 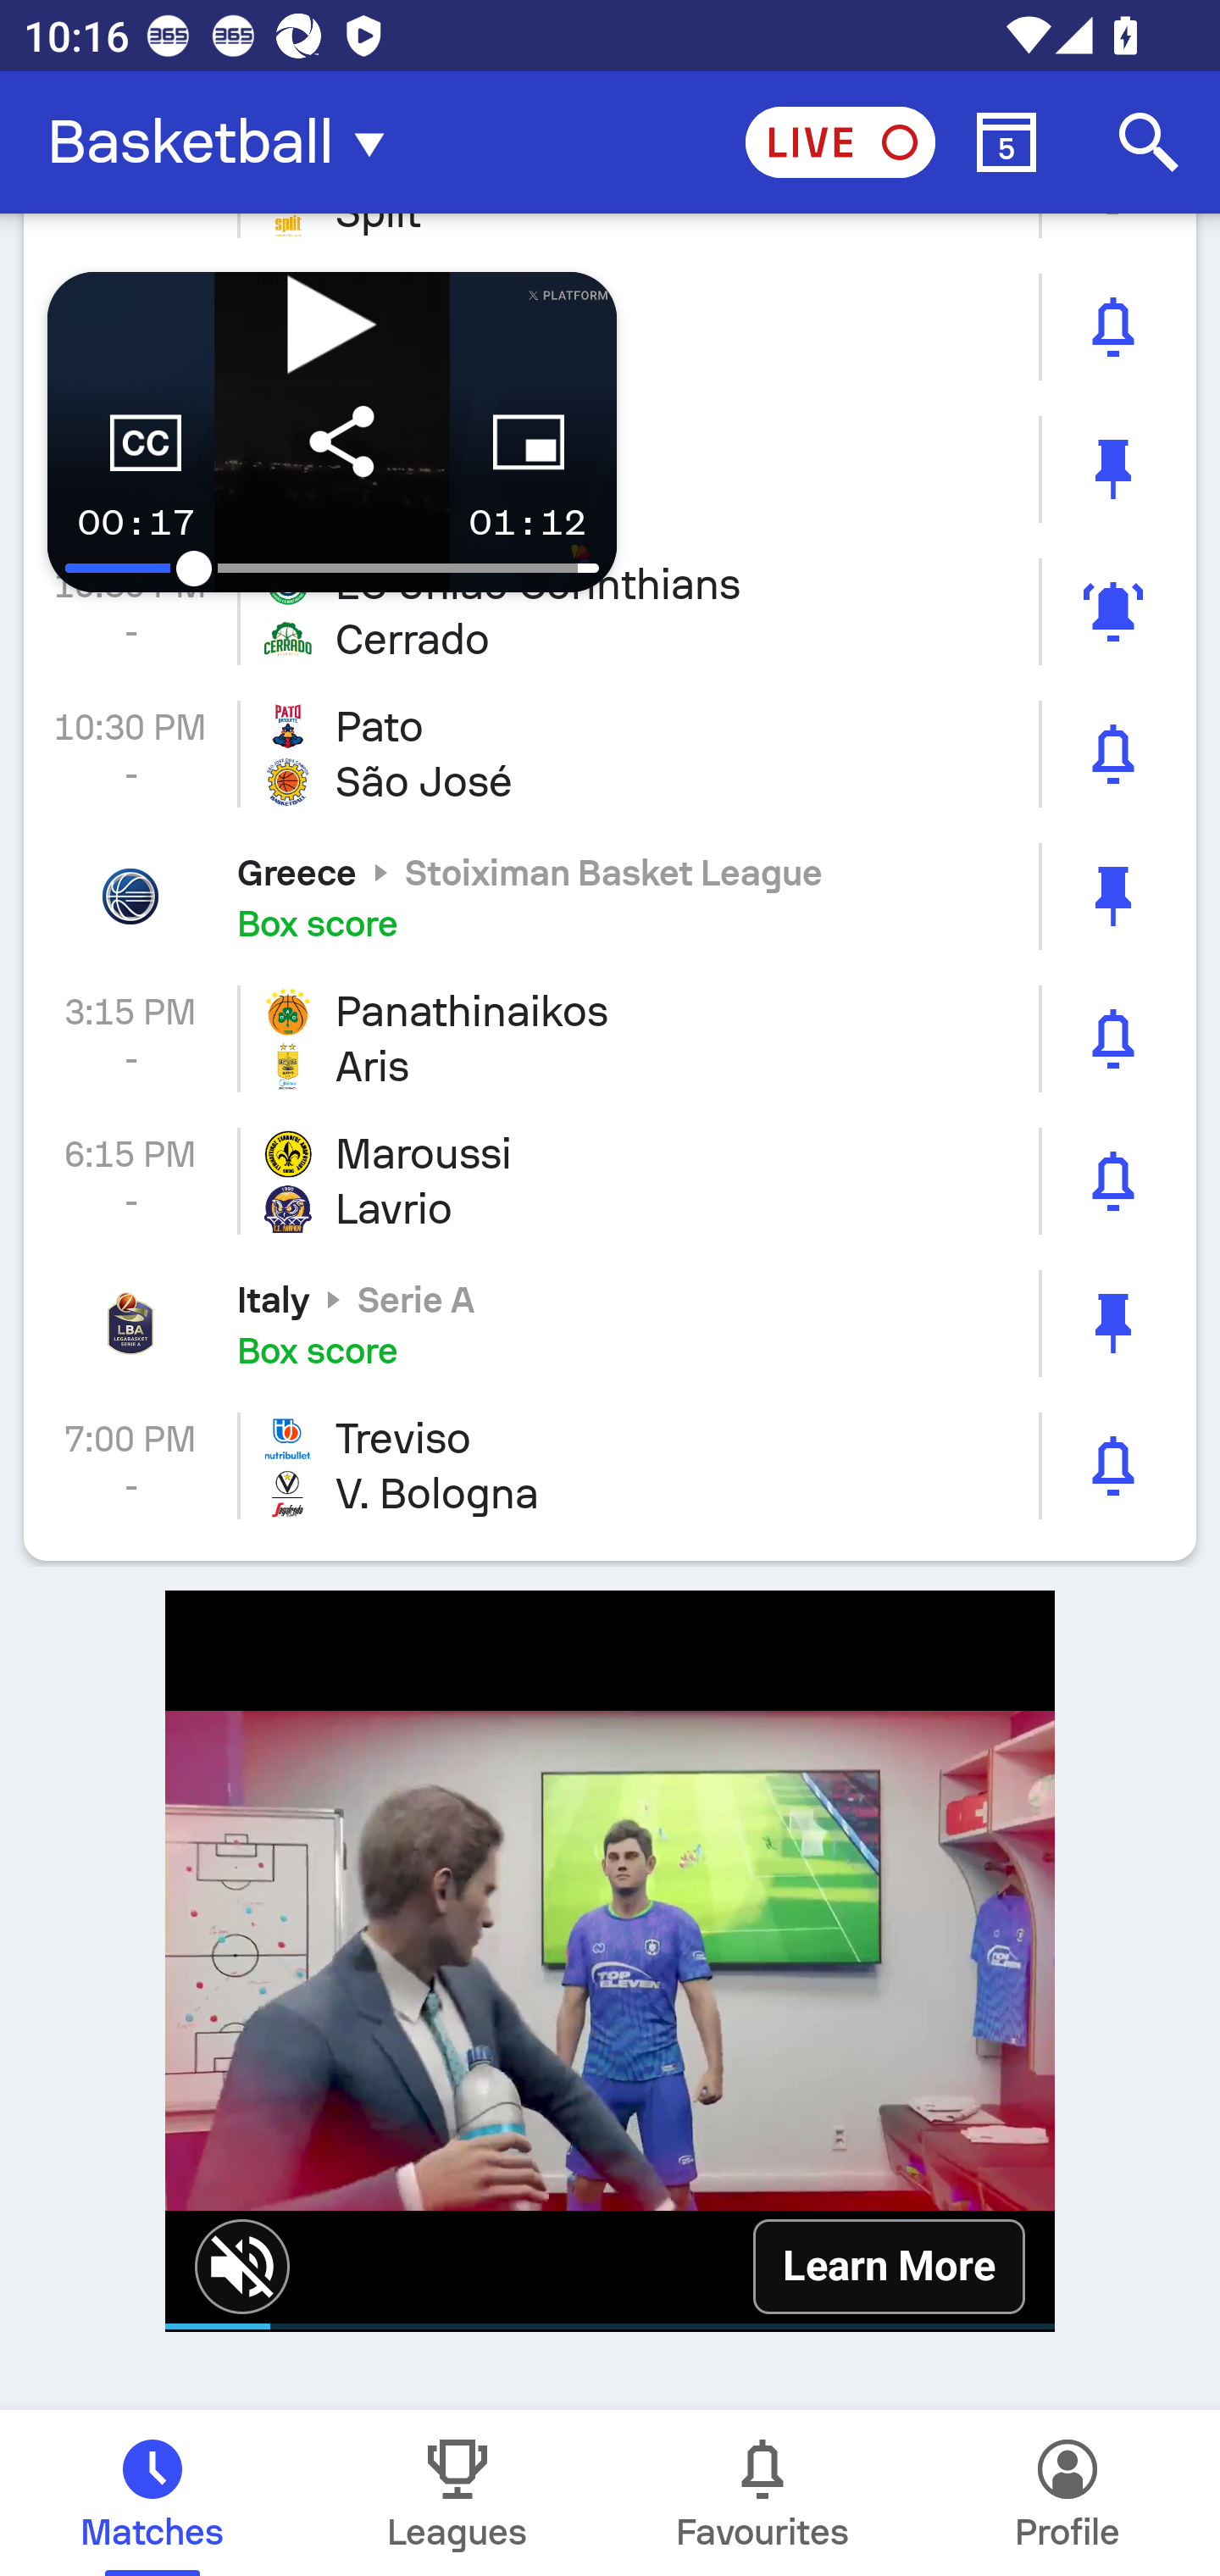 I want to click on Calendar, so click(x=1006, y=142).